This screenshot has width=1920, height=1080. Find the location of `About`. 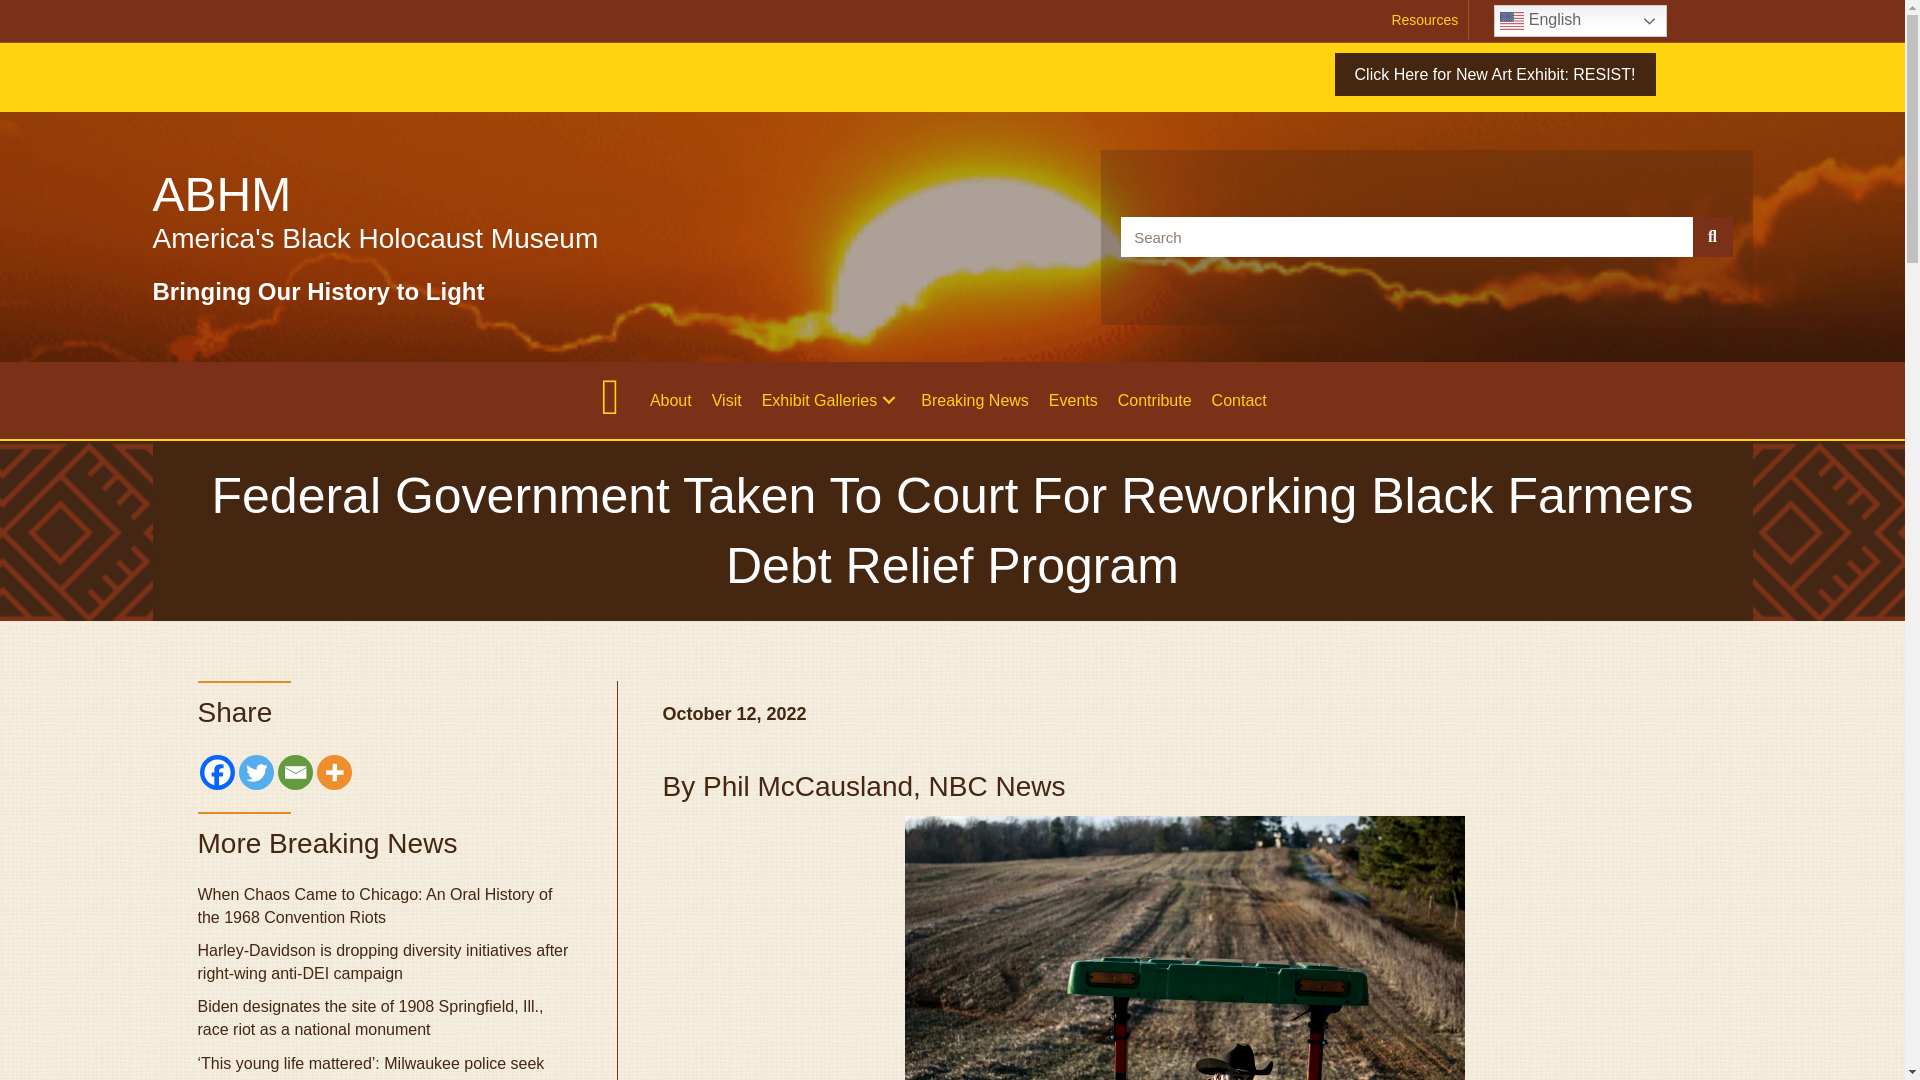

About is located at coordinates (670, 400).